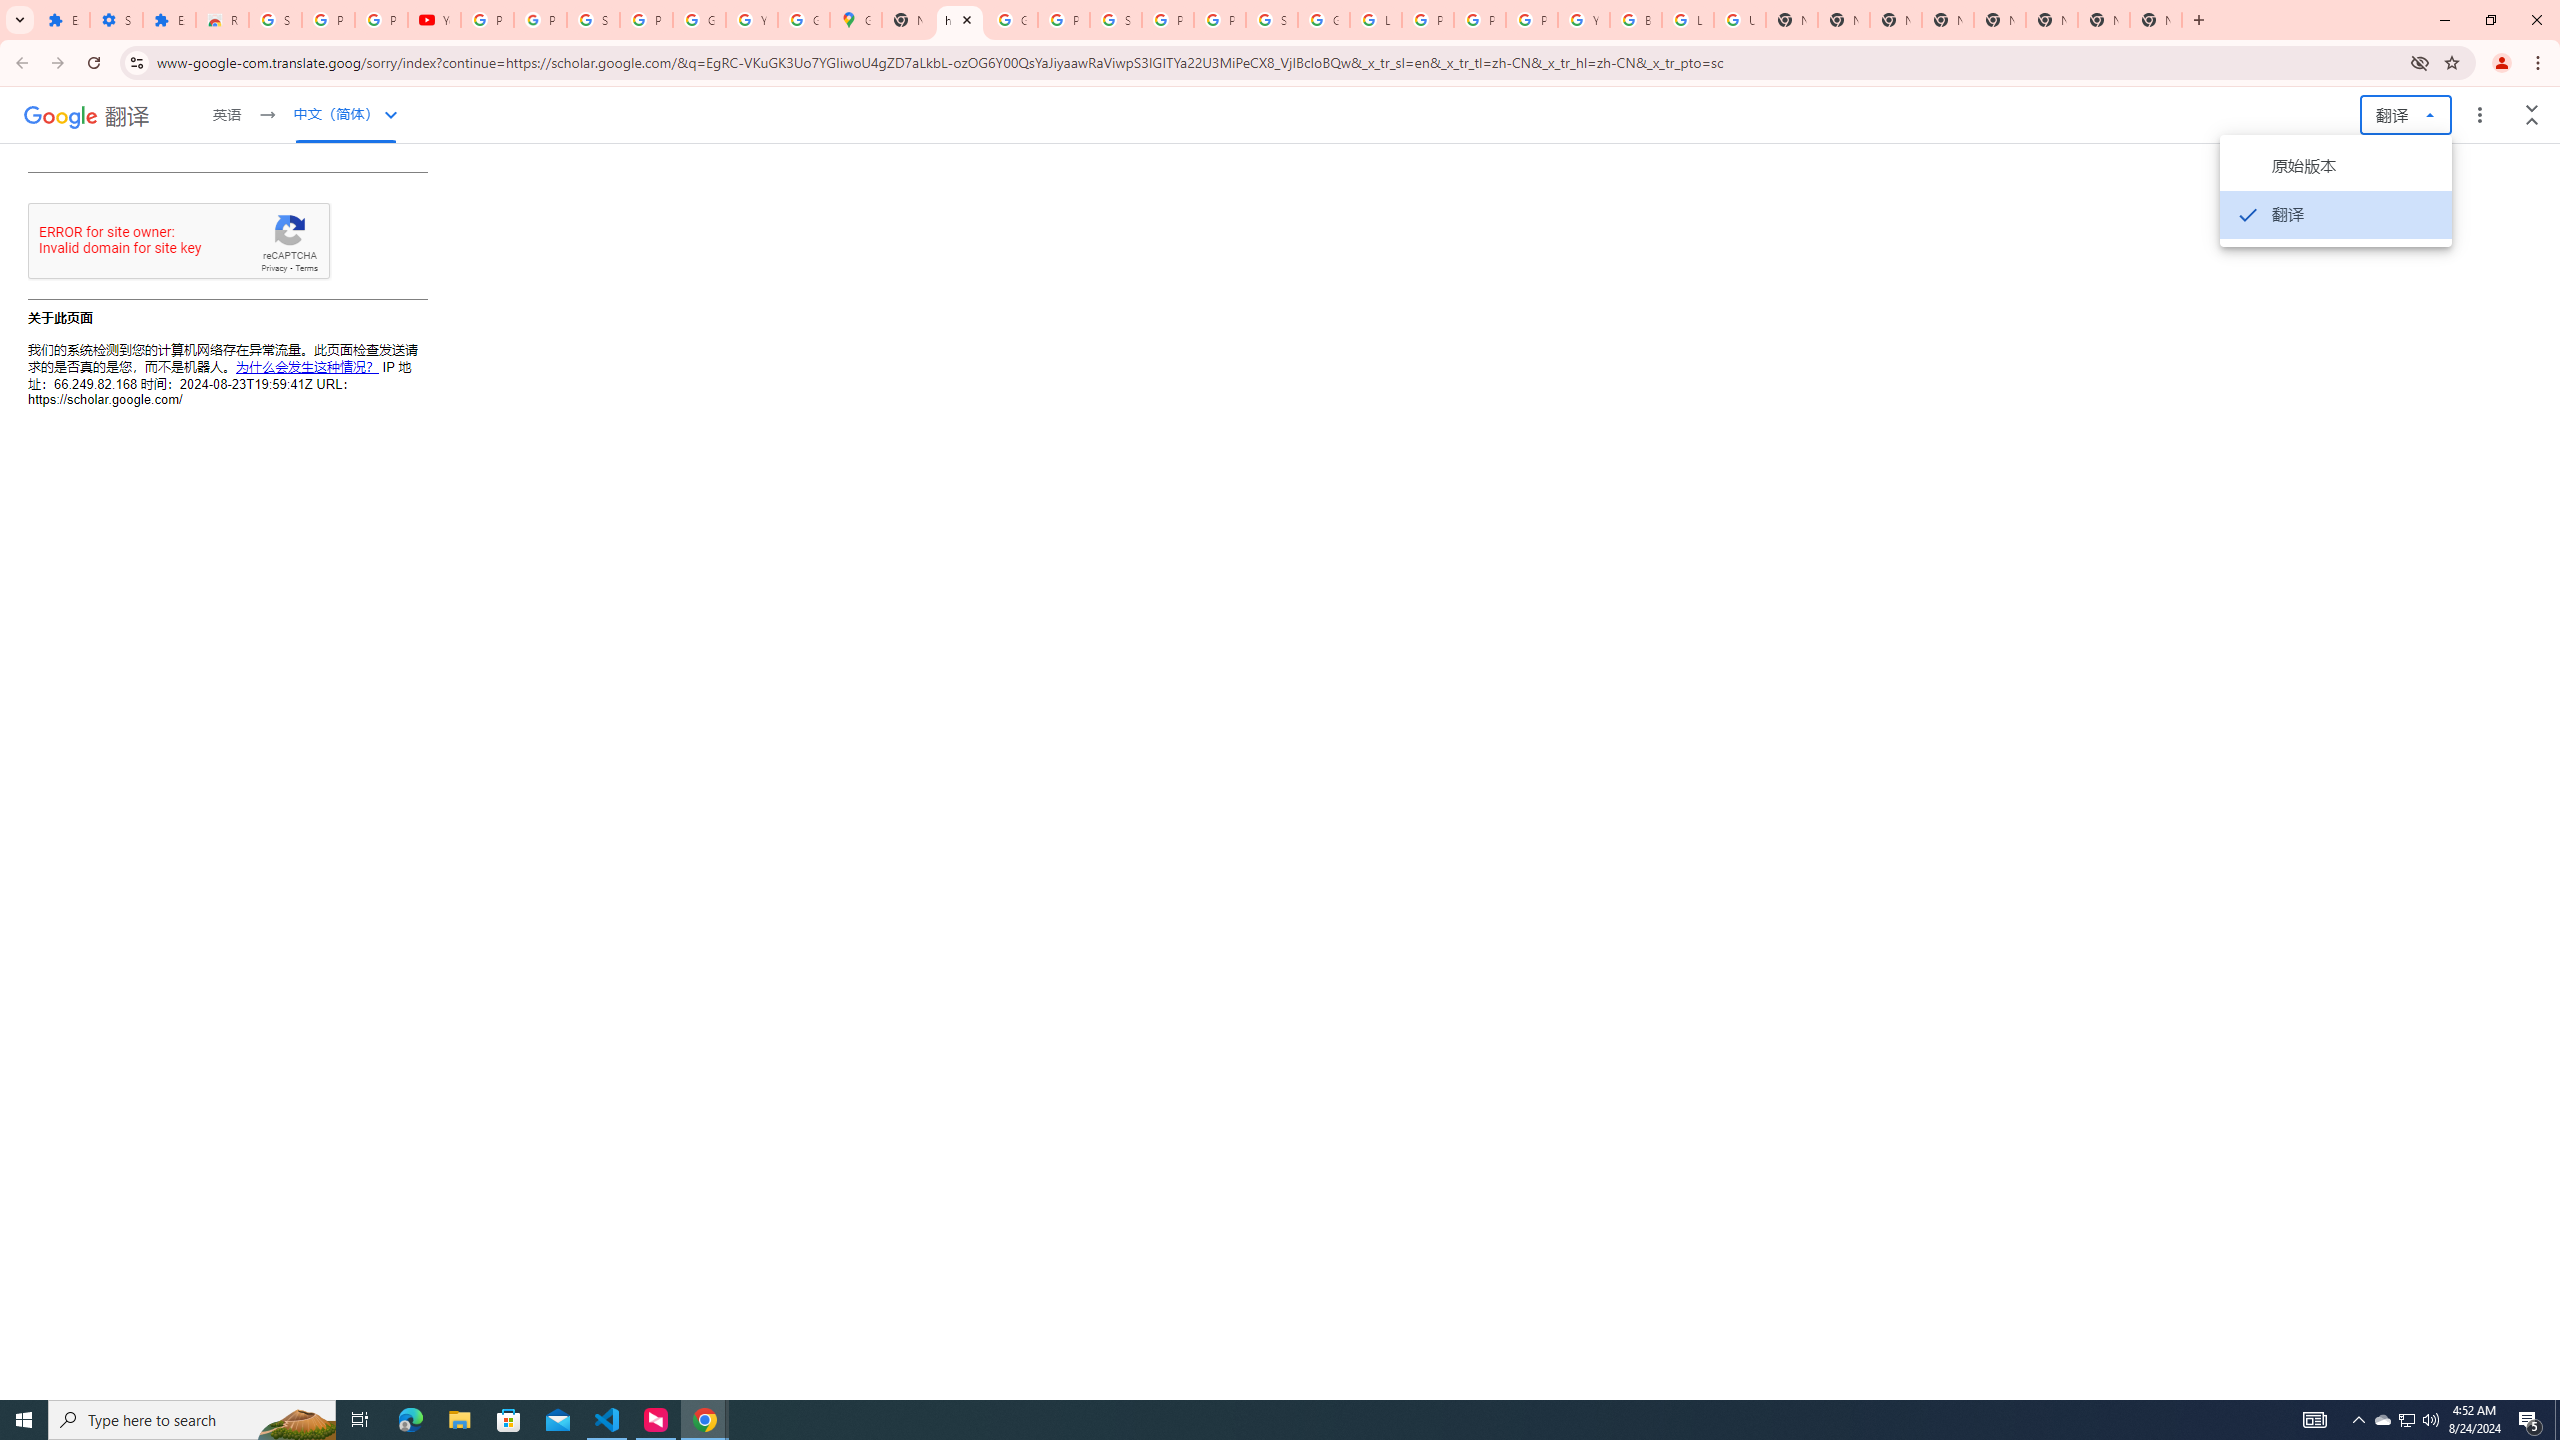 Image resolution: width=2560 pixels, height=1440 pixels. I want to click on https://scholar.google.com/, so click(960, 20).